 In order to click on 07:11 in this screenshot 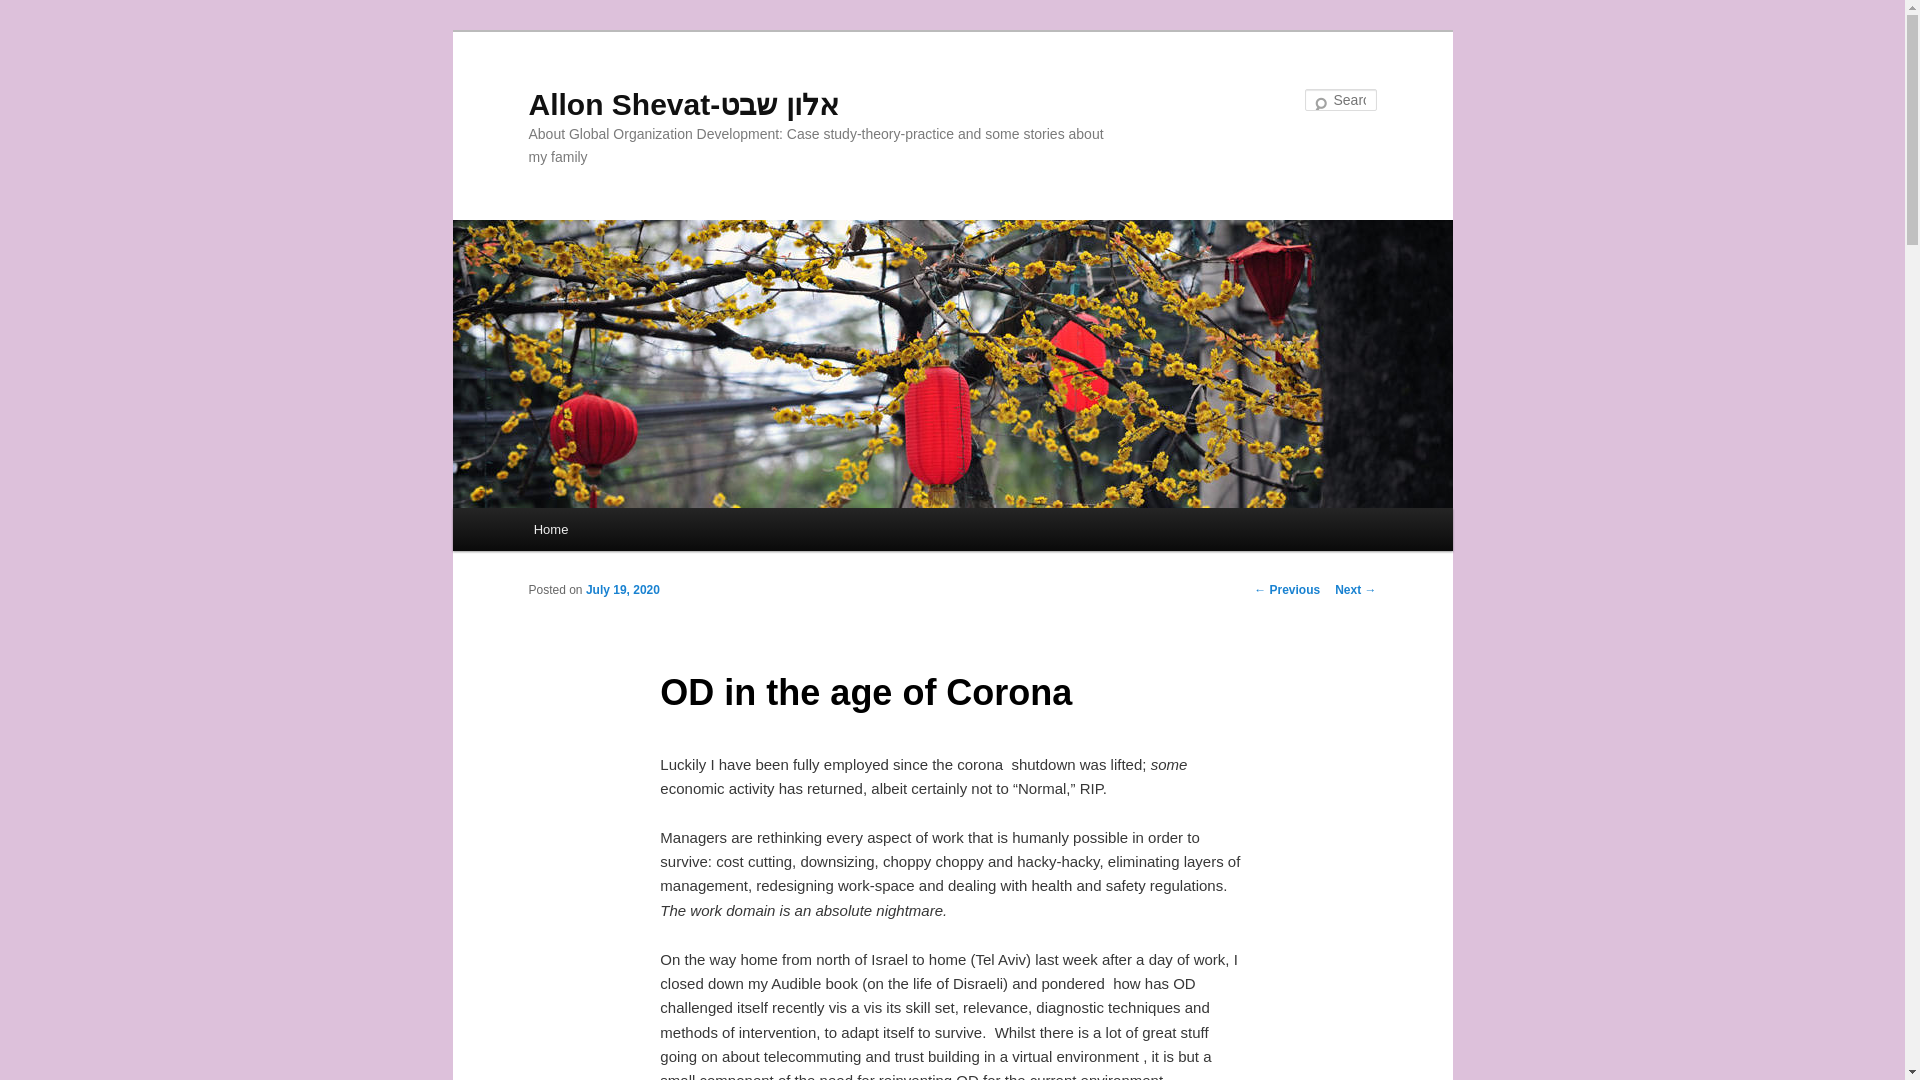, I will do `click(622, 590)`.